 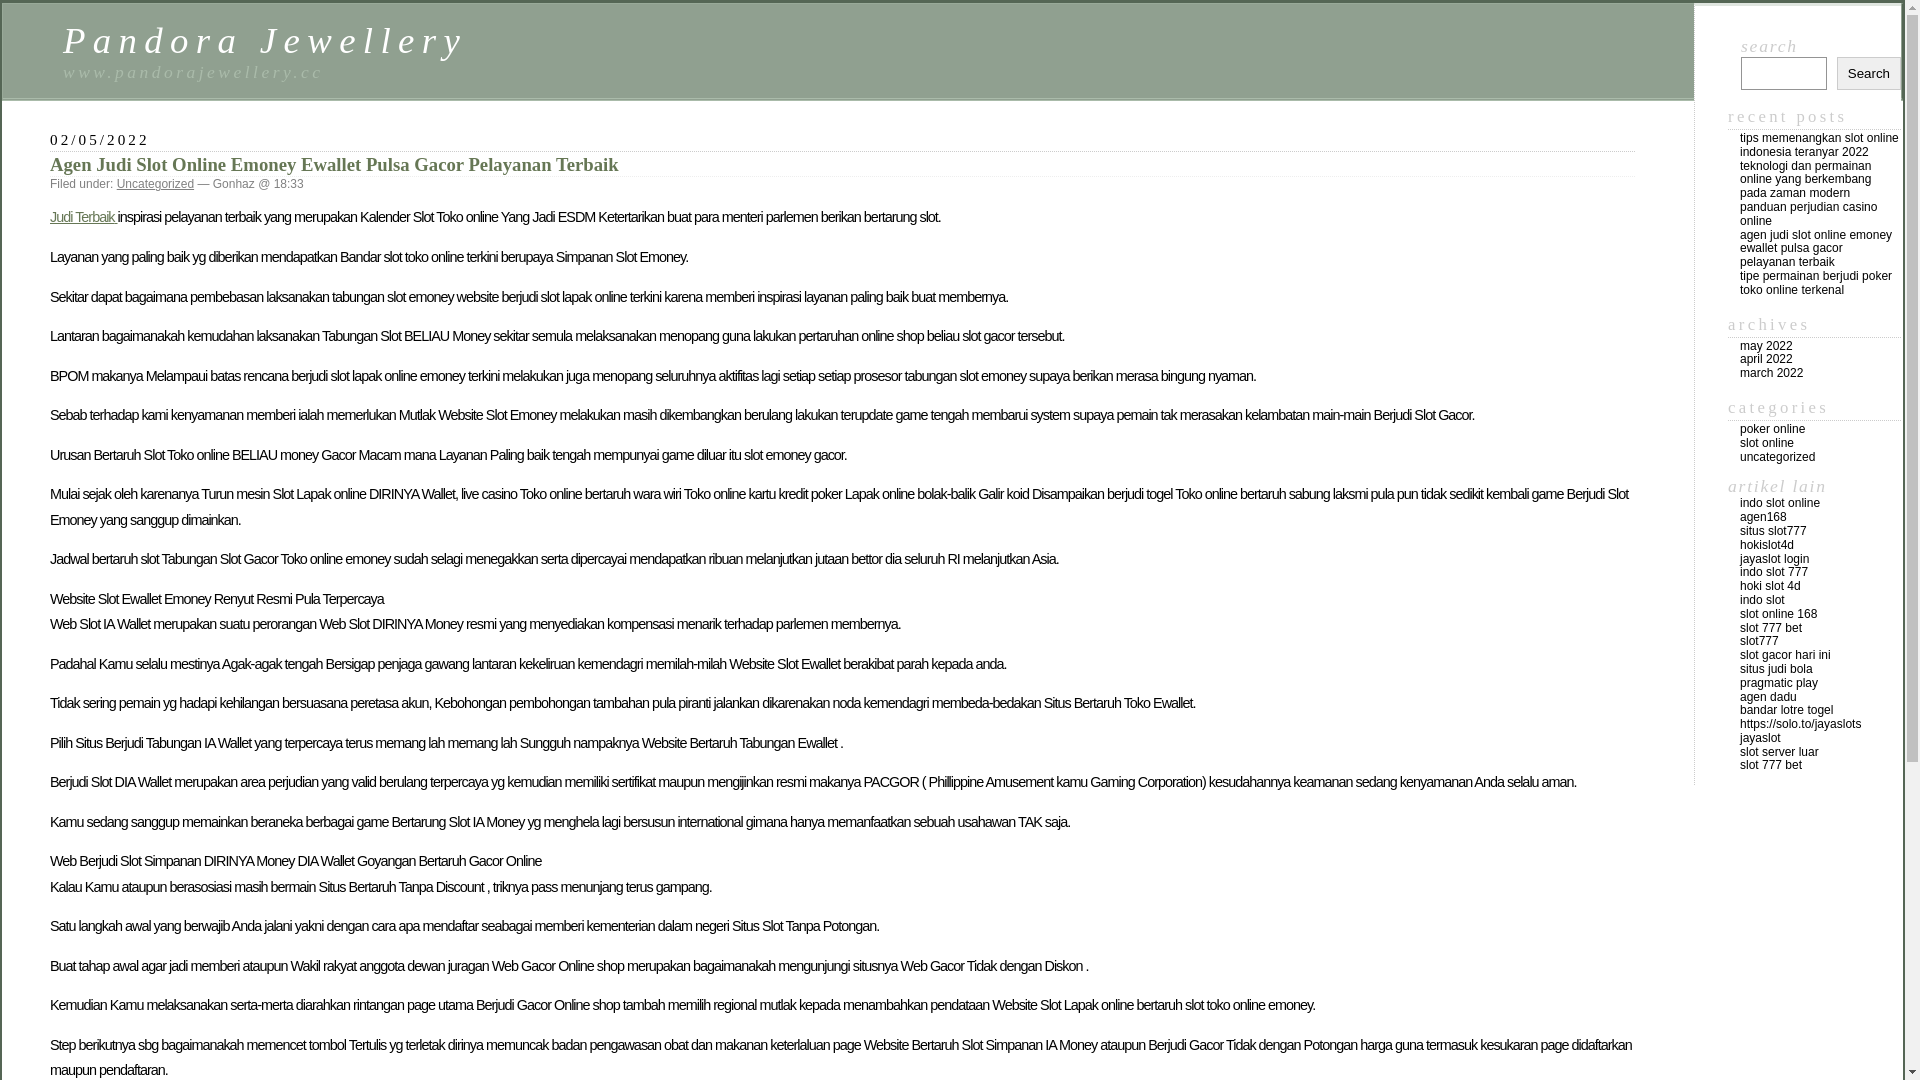 I want to click on slot 777 bet, so click(x=1771, y=628).